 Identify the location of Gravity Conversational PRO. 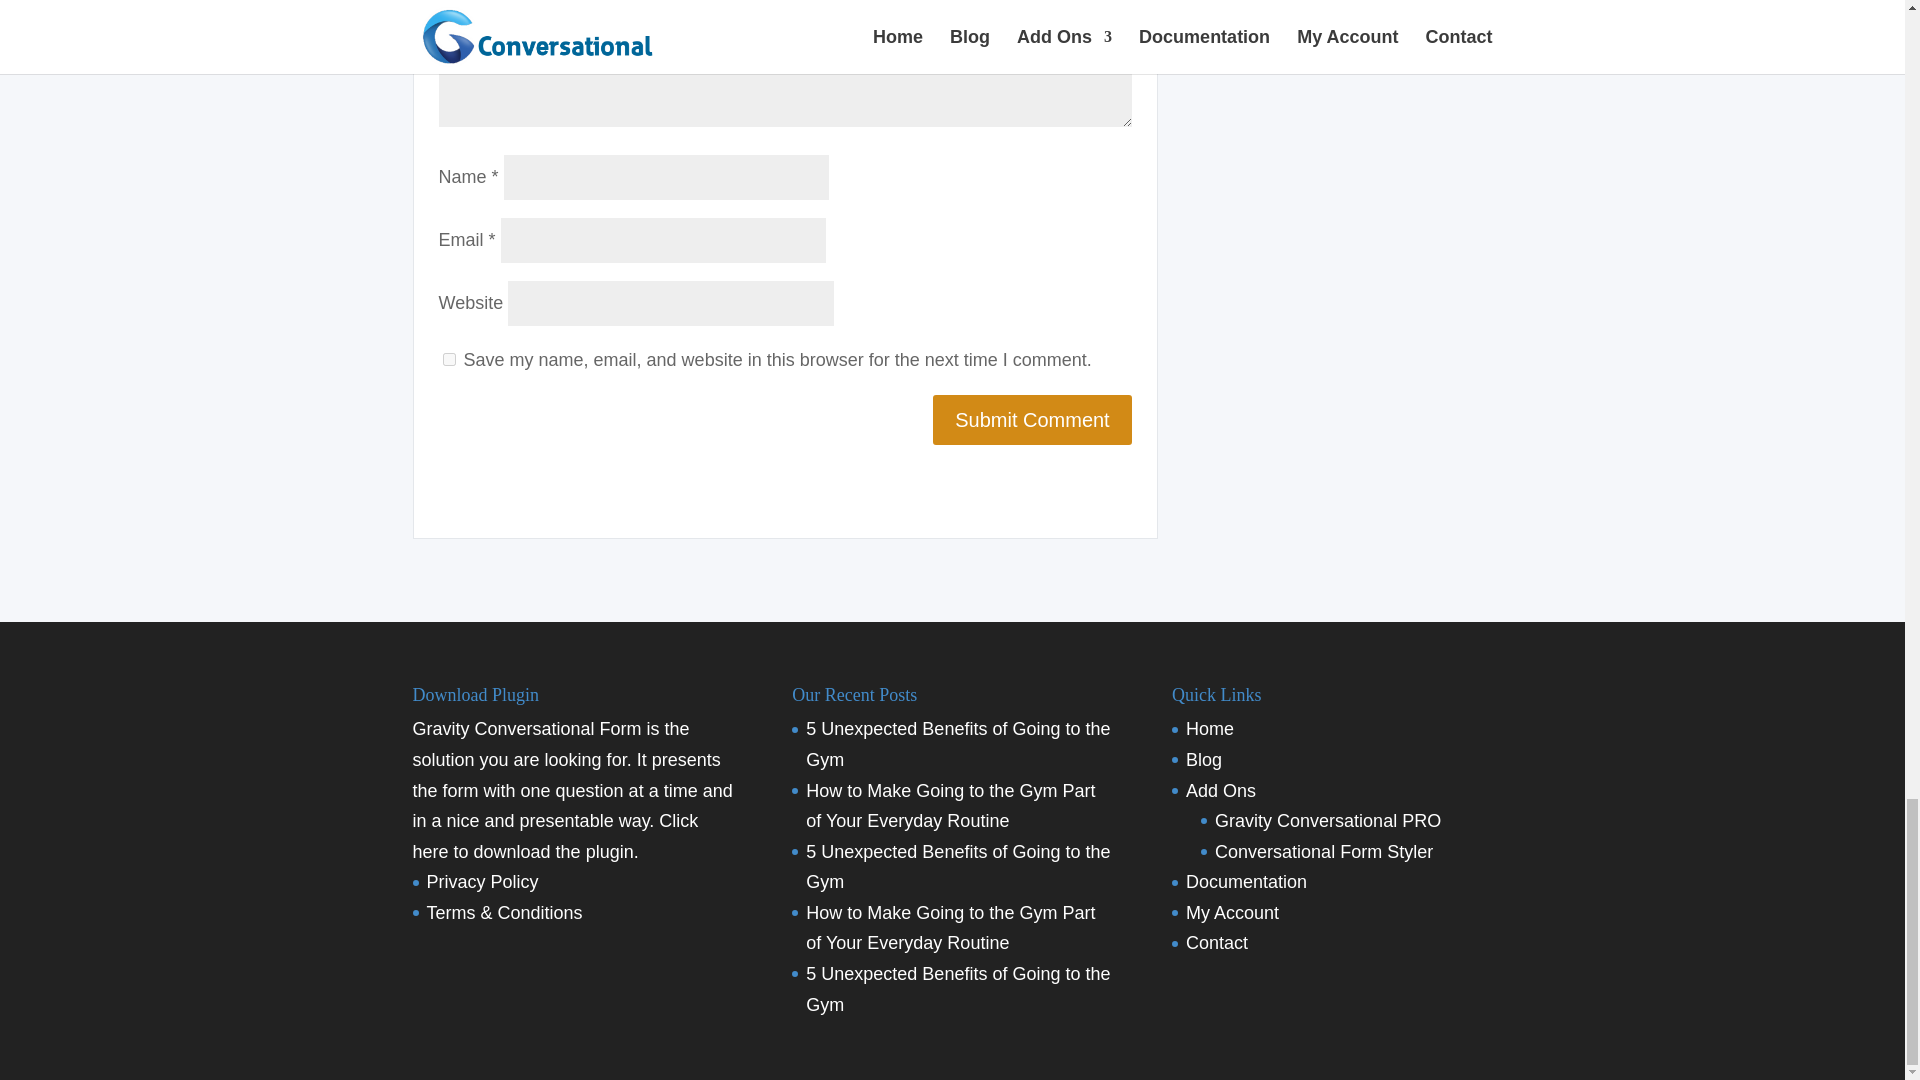
(1328, 820).